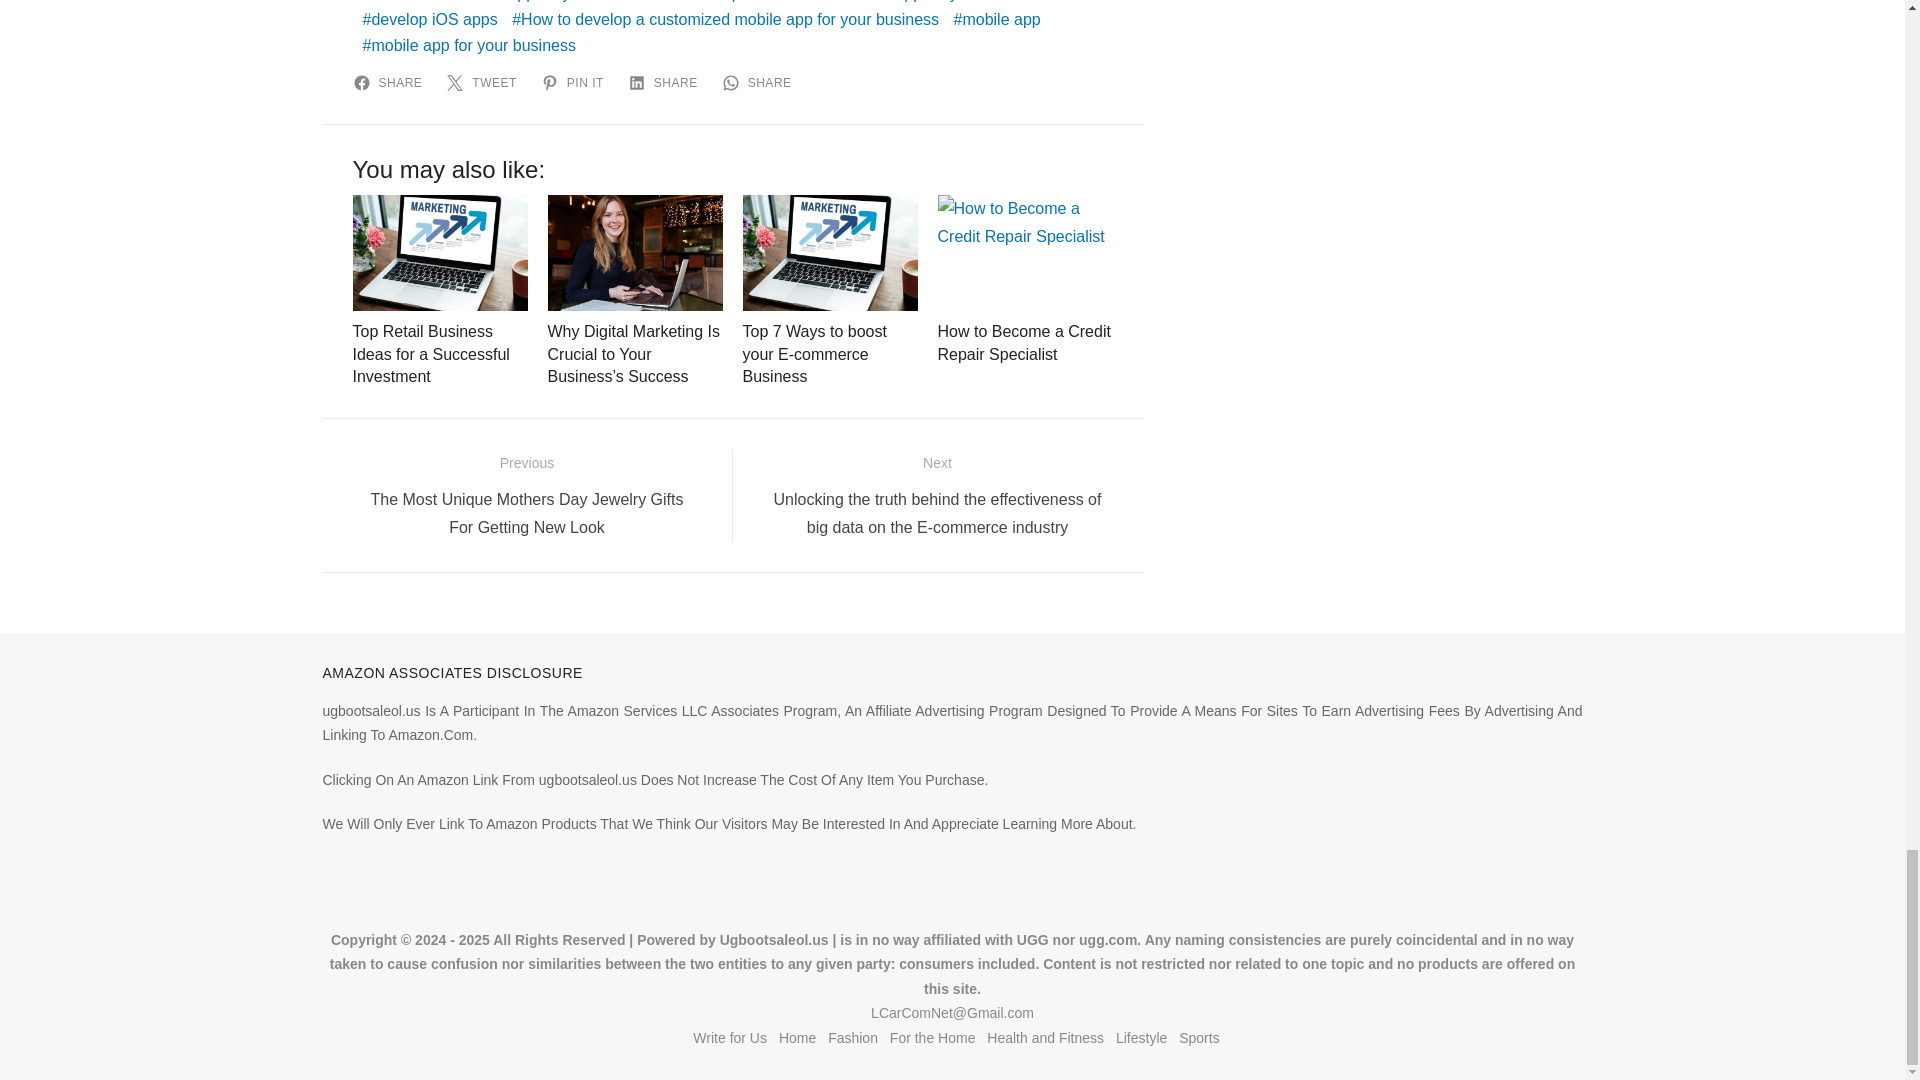 The width and height of the screenshot is (1920, 1080). Describe the element at coordinates (576, 82) in the screenshot. I see `Share on Pinterest` at that location.